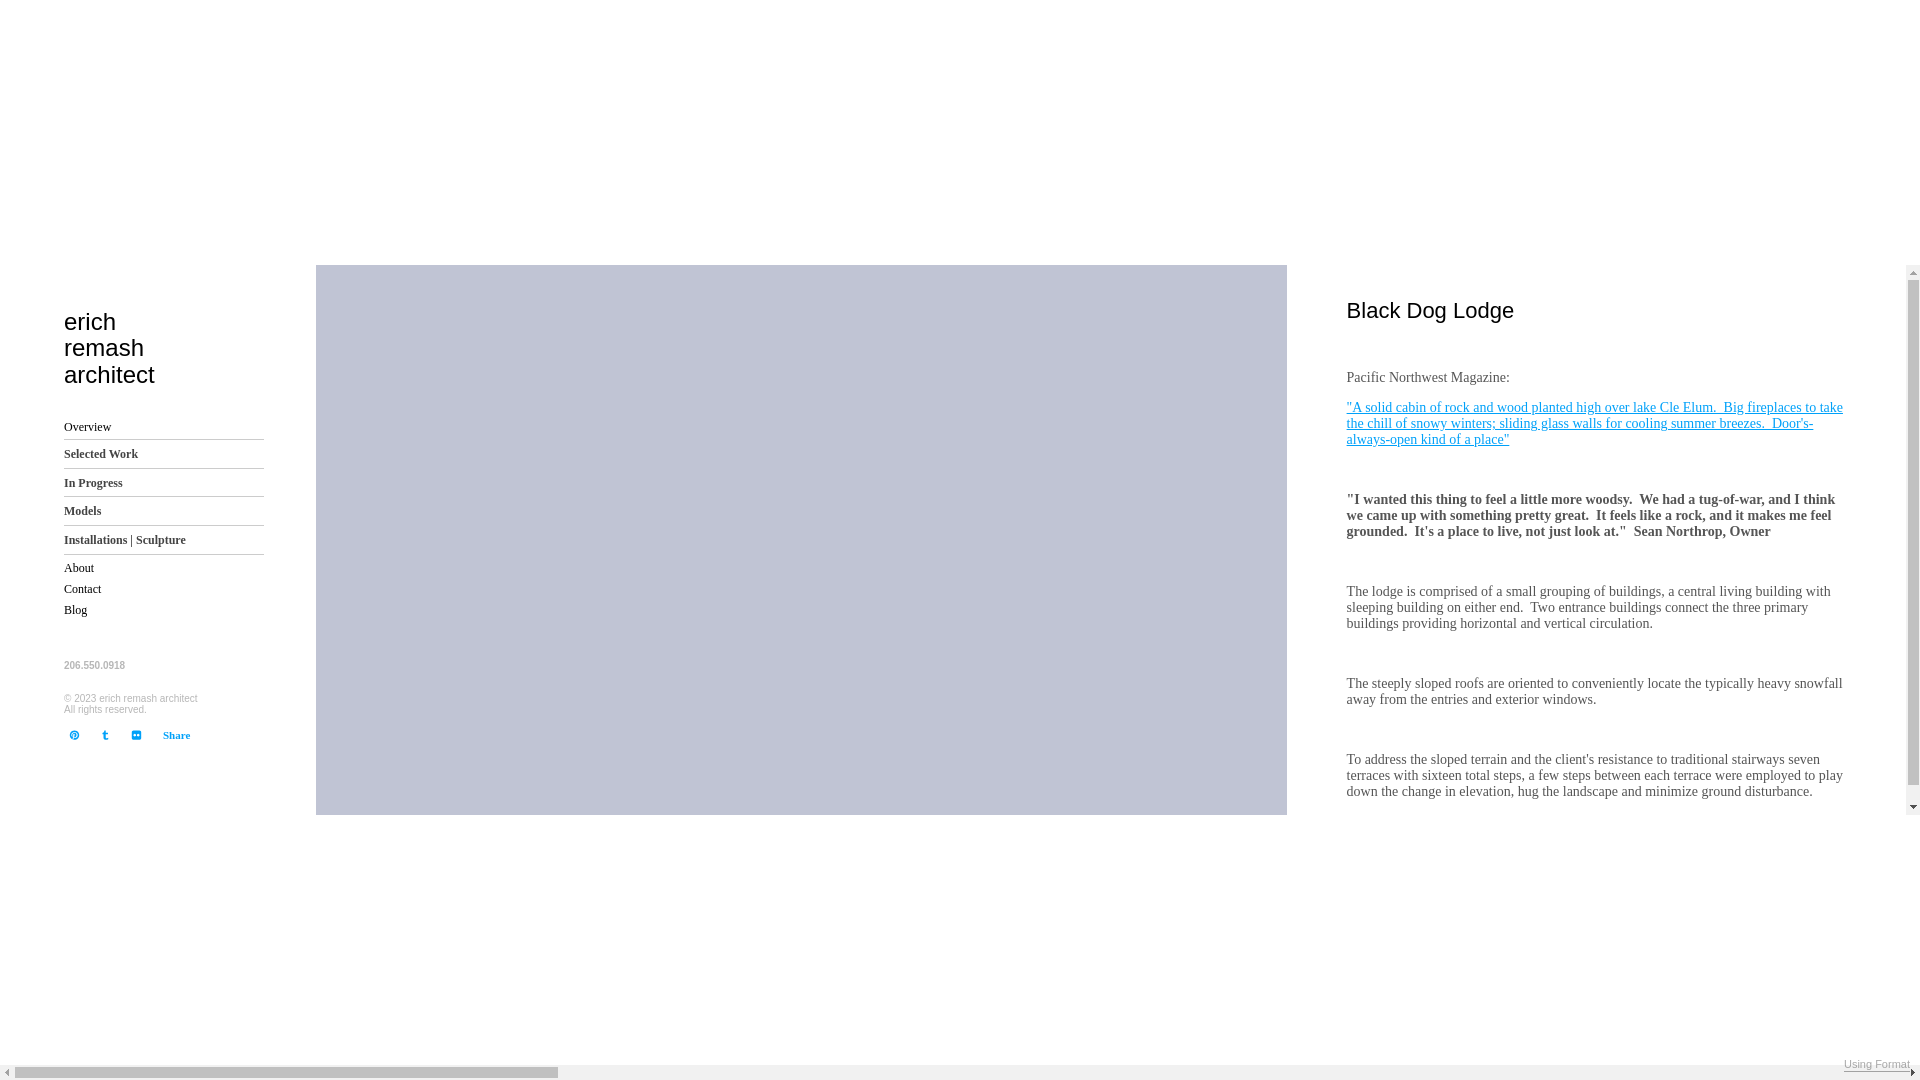  Describe the element at coordinates (87, 426) in the screenshot. I see `Overview` at that location.